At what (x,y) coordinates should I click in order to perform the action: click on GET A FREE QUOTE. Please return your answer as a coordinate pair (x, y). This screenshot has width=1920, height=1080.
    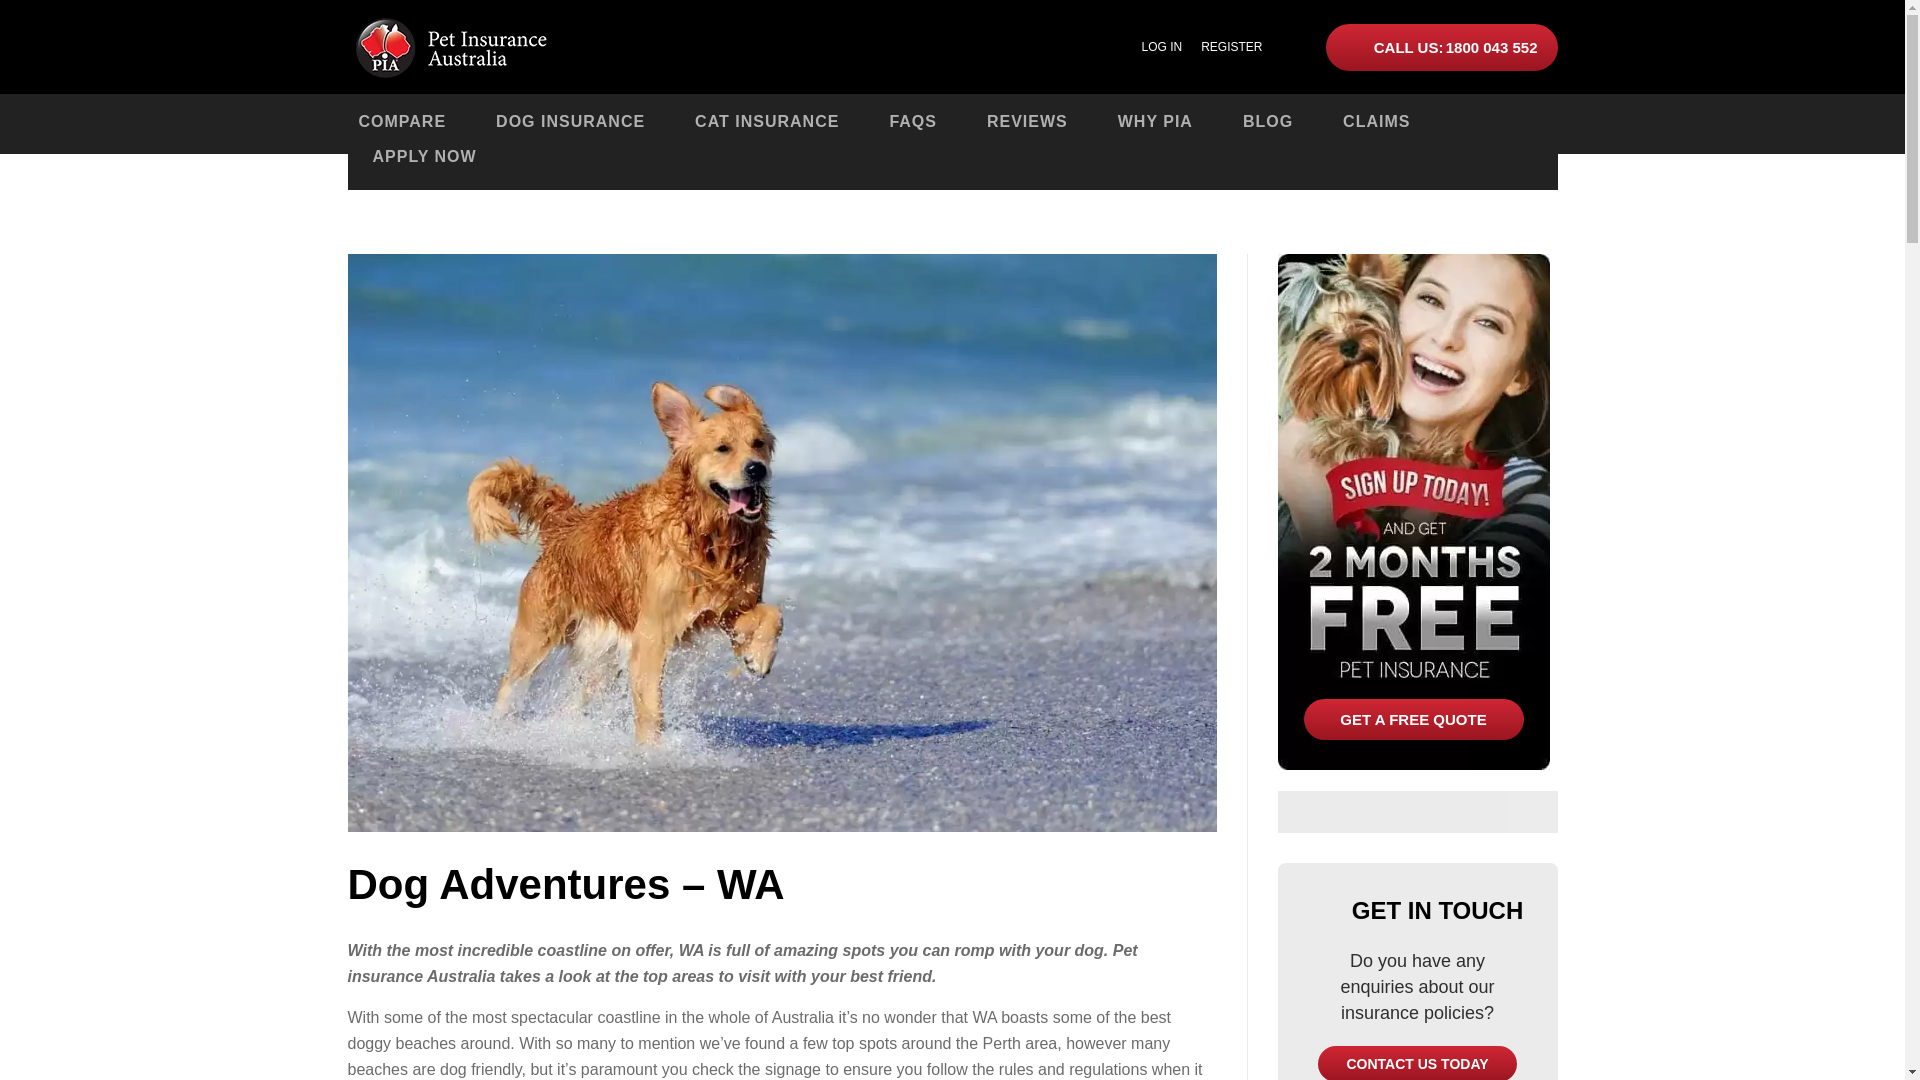
    Looking at the image, I should click on (1414, 718).